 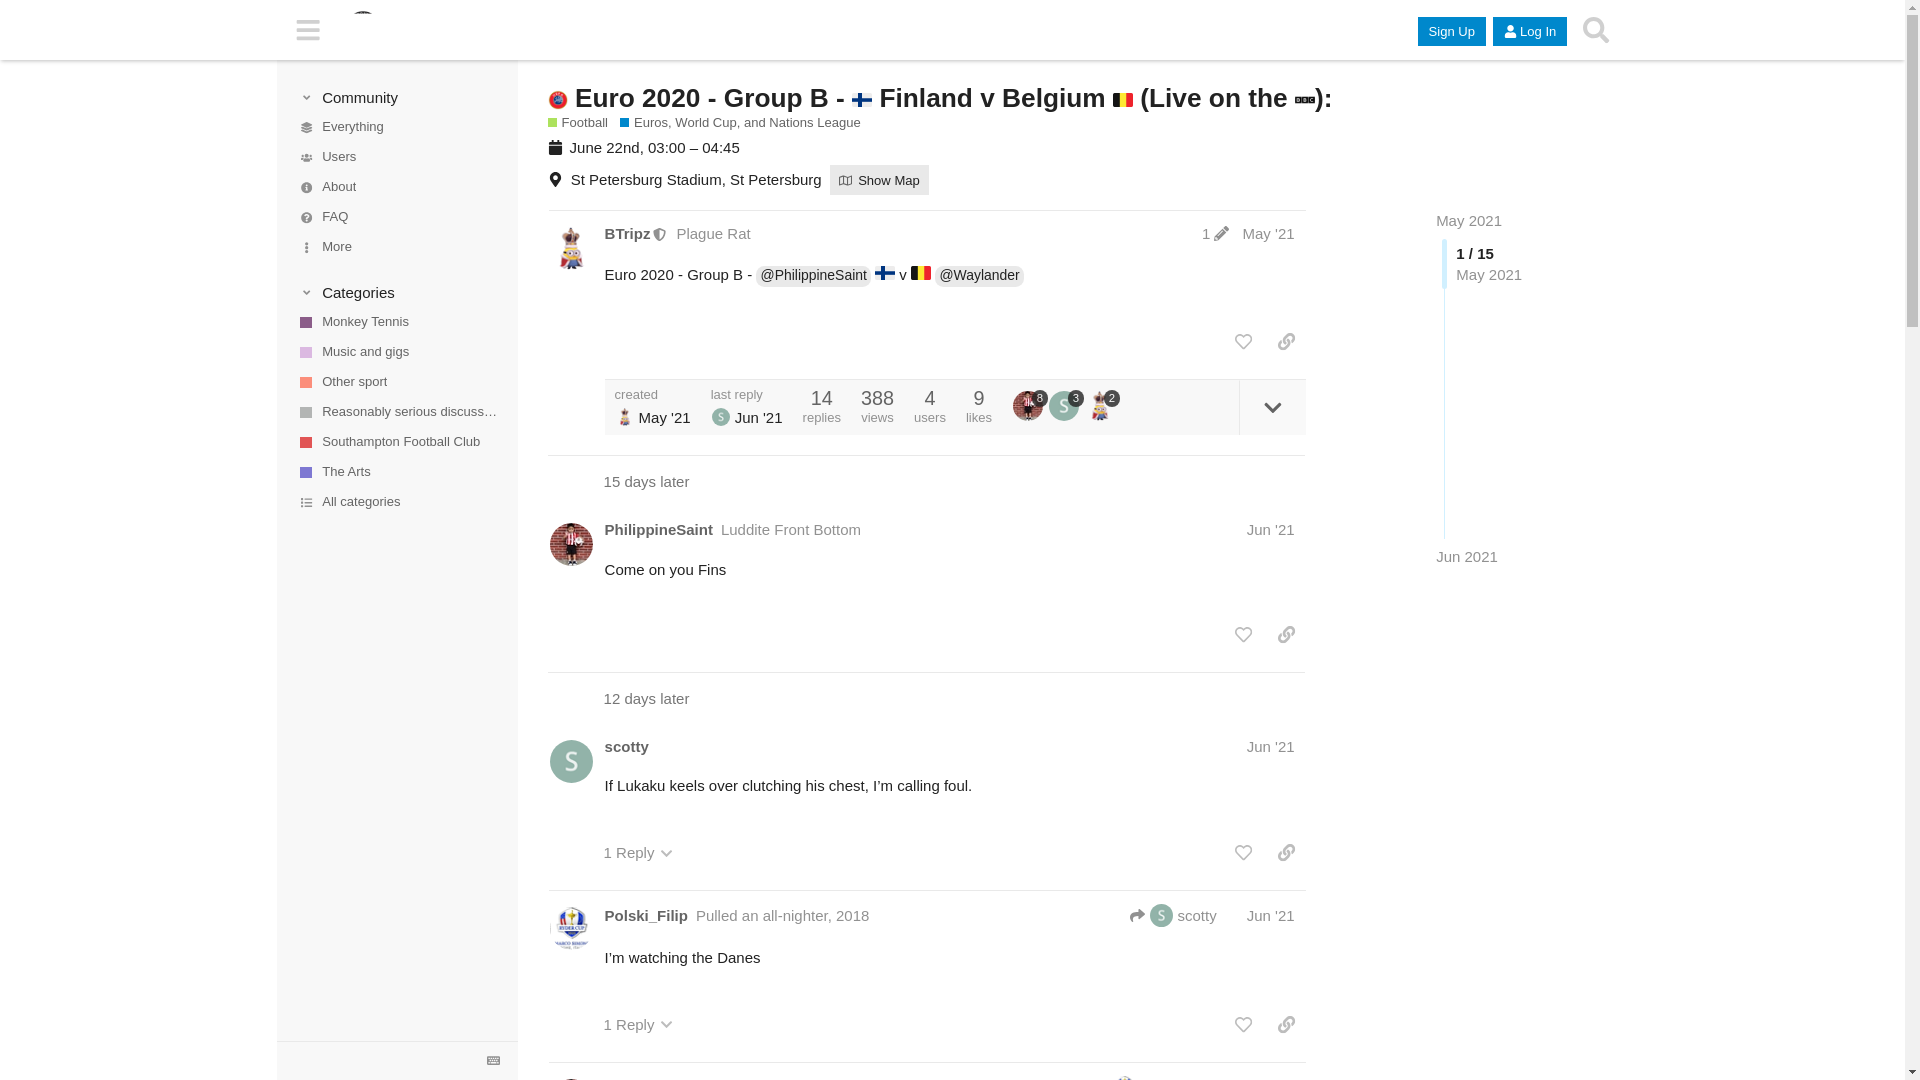 What do you see at coordinates (396, 218) in the screenshot?
I see `Guidelines for using this site` at bounding box center [396, 218].